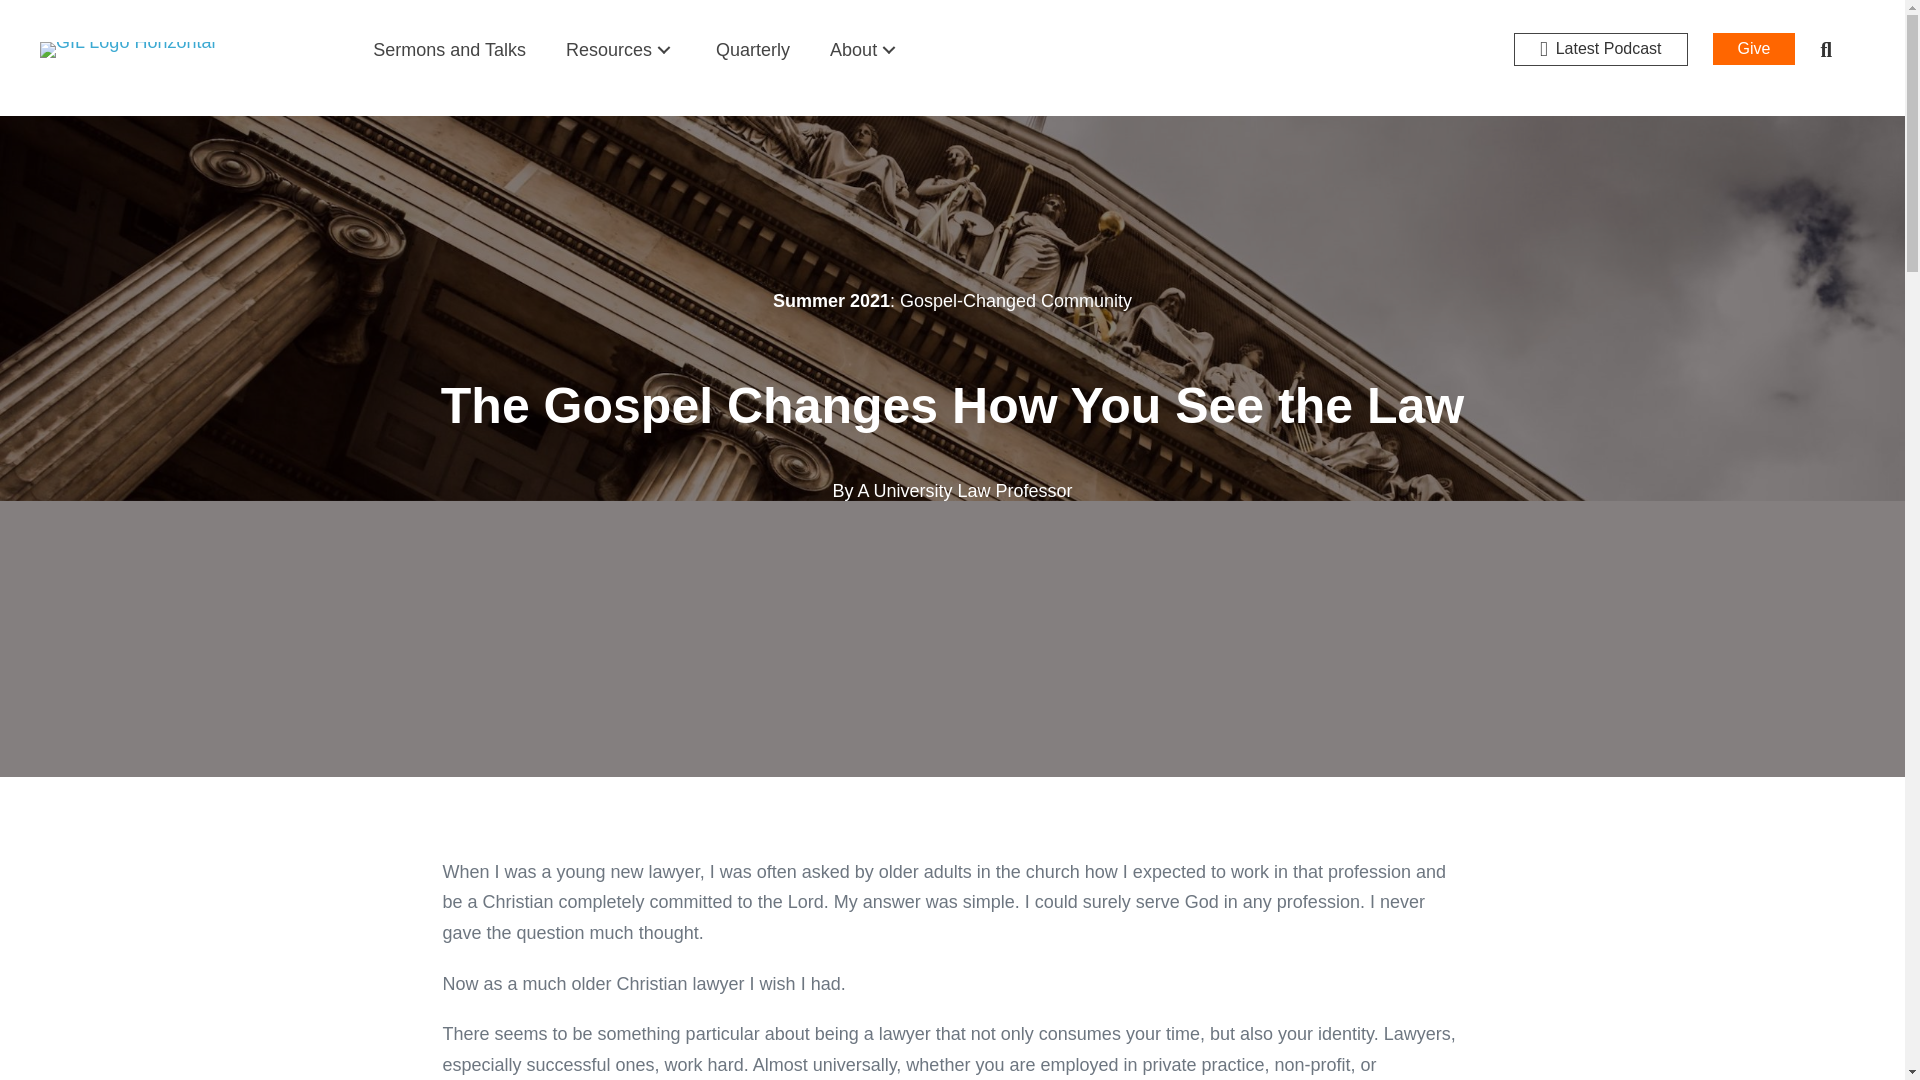 The height and width of the screenshot is (1080, 1920). Describe the element at coordinates (1754, 48) in the screenshot. I see `Give` at that location.